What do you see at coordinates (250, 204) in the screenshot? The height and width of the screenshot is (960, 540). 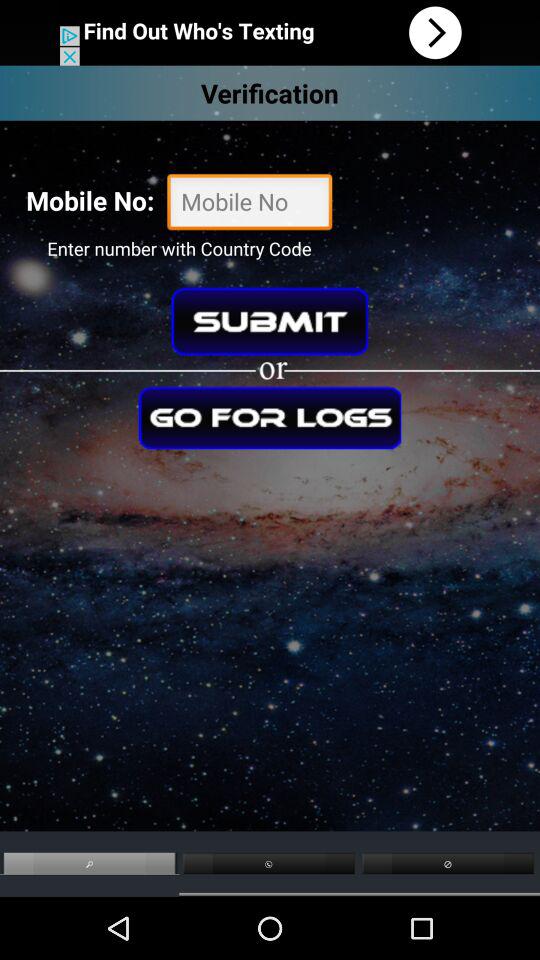 I see `mobile no` at bounding box center [250, 204].